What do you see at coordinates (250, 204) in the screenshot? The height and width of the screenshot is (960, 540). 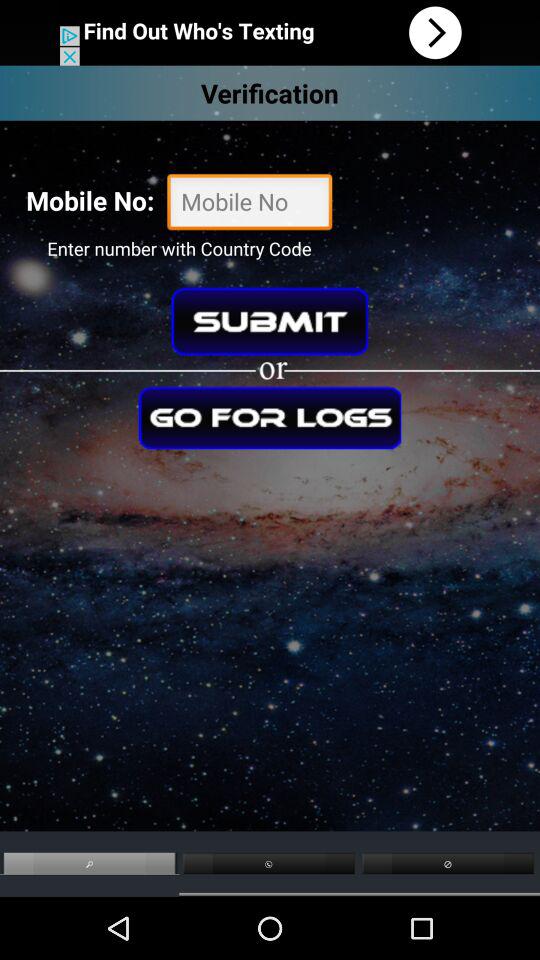 I see `mobile no` at bounding box center [250, 204].